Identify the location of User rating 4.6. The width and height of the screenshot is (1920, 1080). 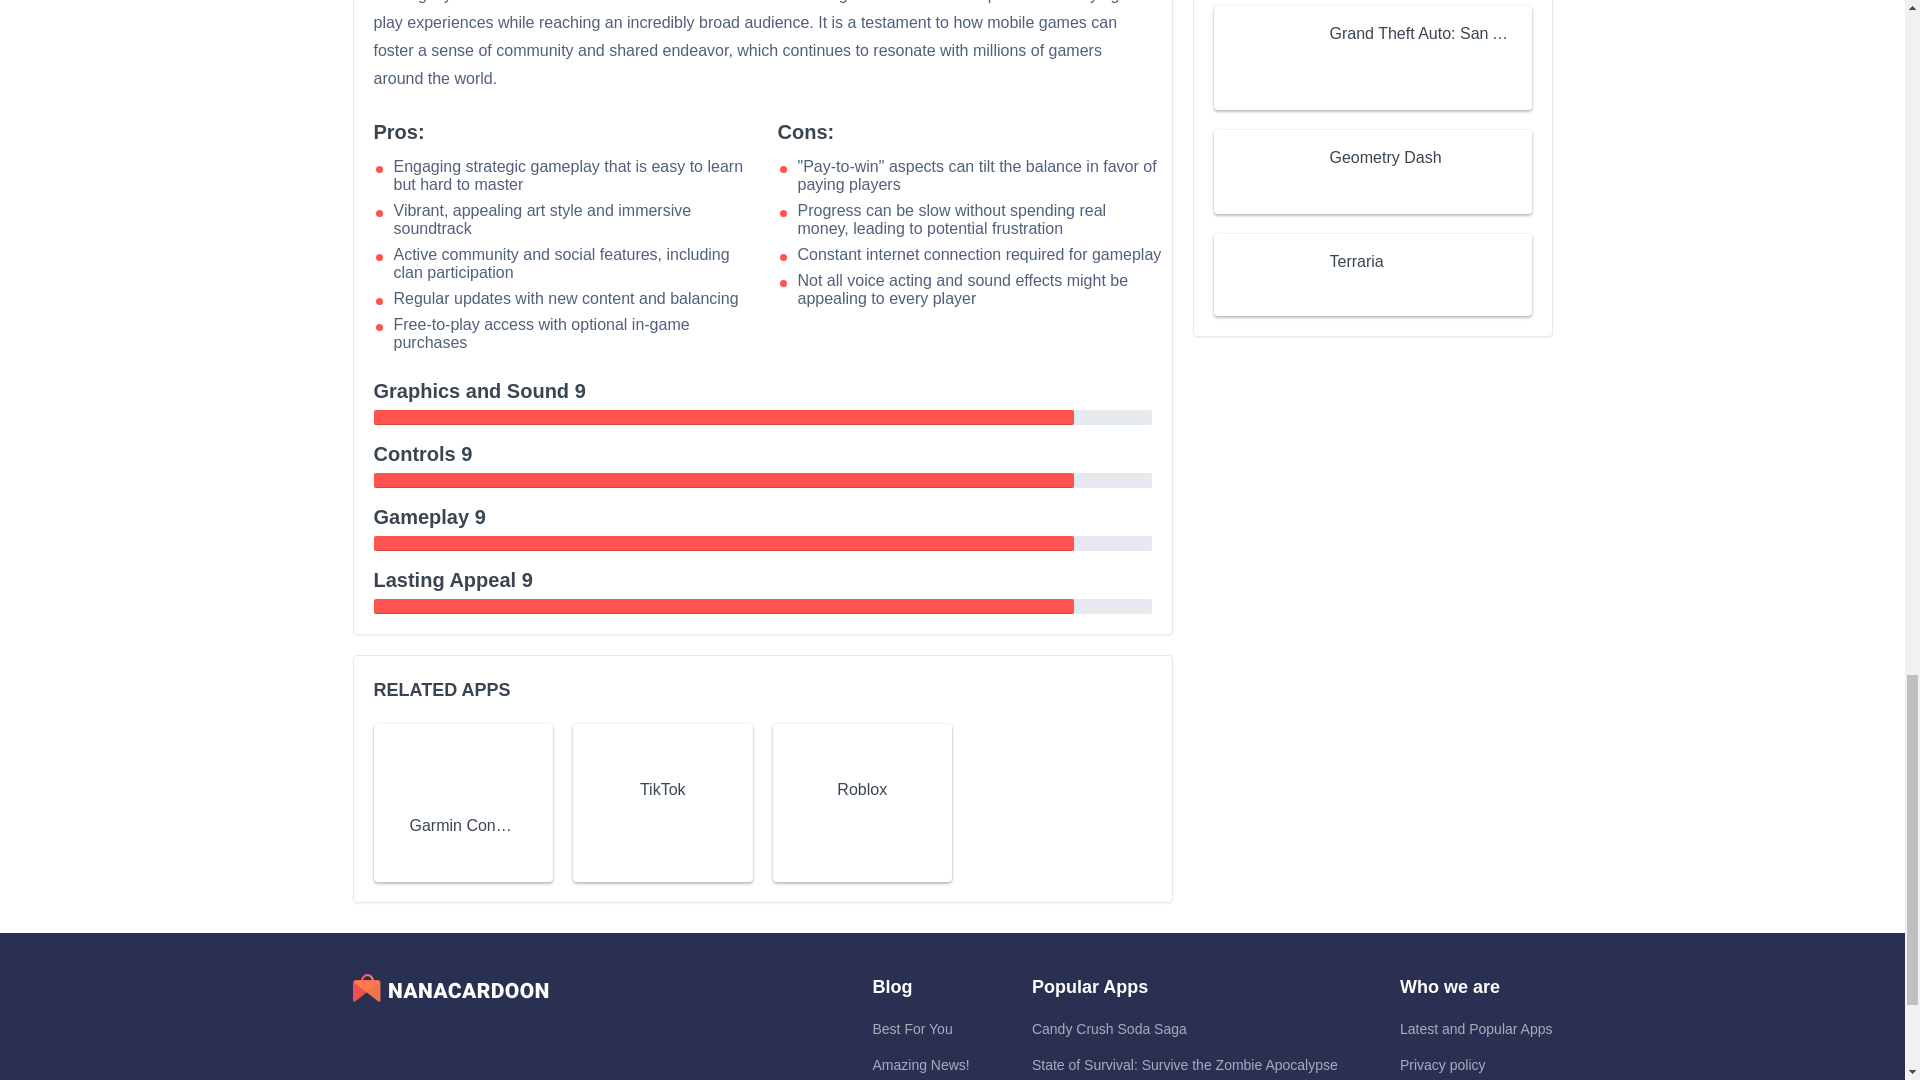
(662, 818).